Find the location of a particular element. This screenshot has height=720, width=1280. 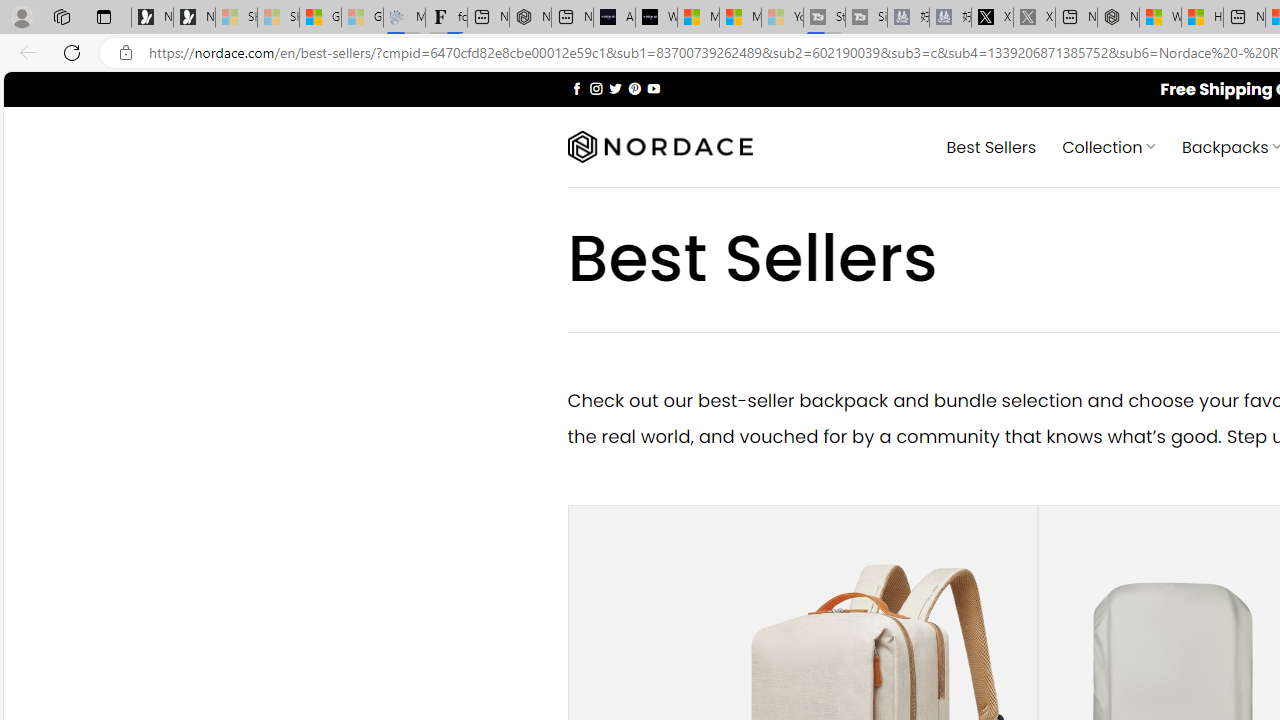

AI Voice Changer for PC and Mac - Voice.ai is located at coordinates (614, 18).